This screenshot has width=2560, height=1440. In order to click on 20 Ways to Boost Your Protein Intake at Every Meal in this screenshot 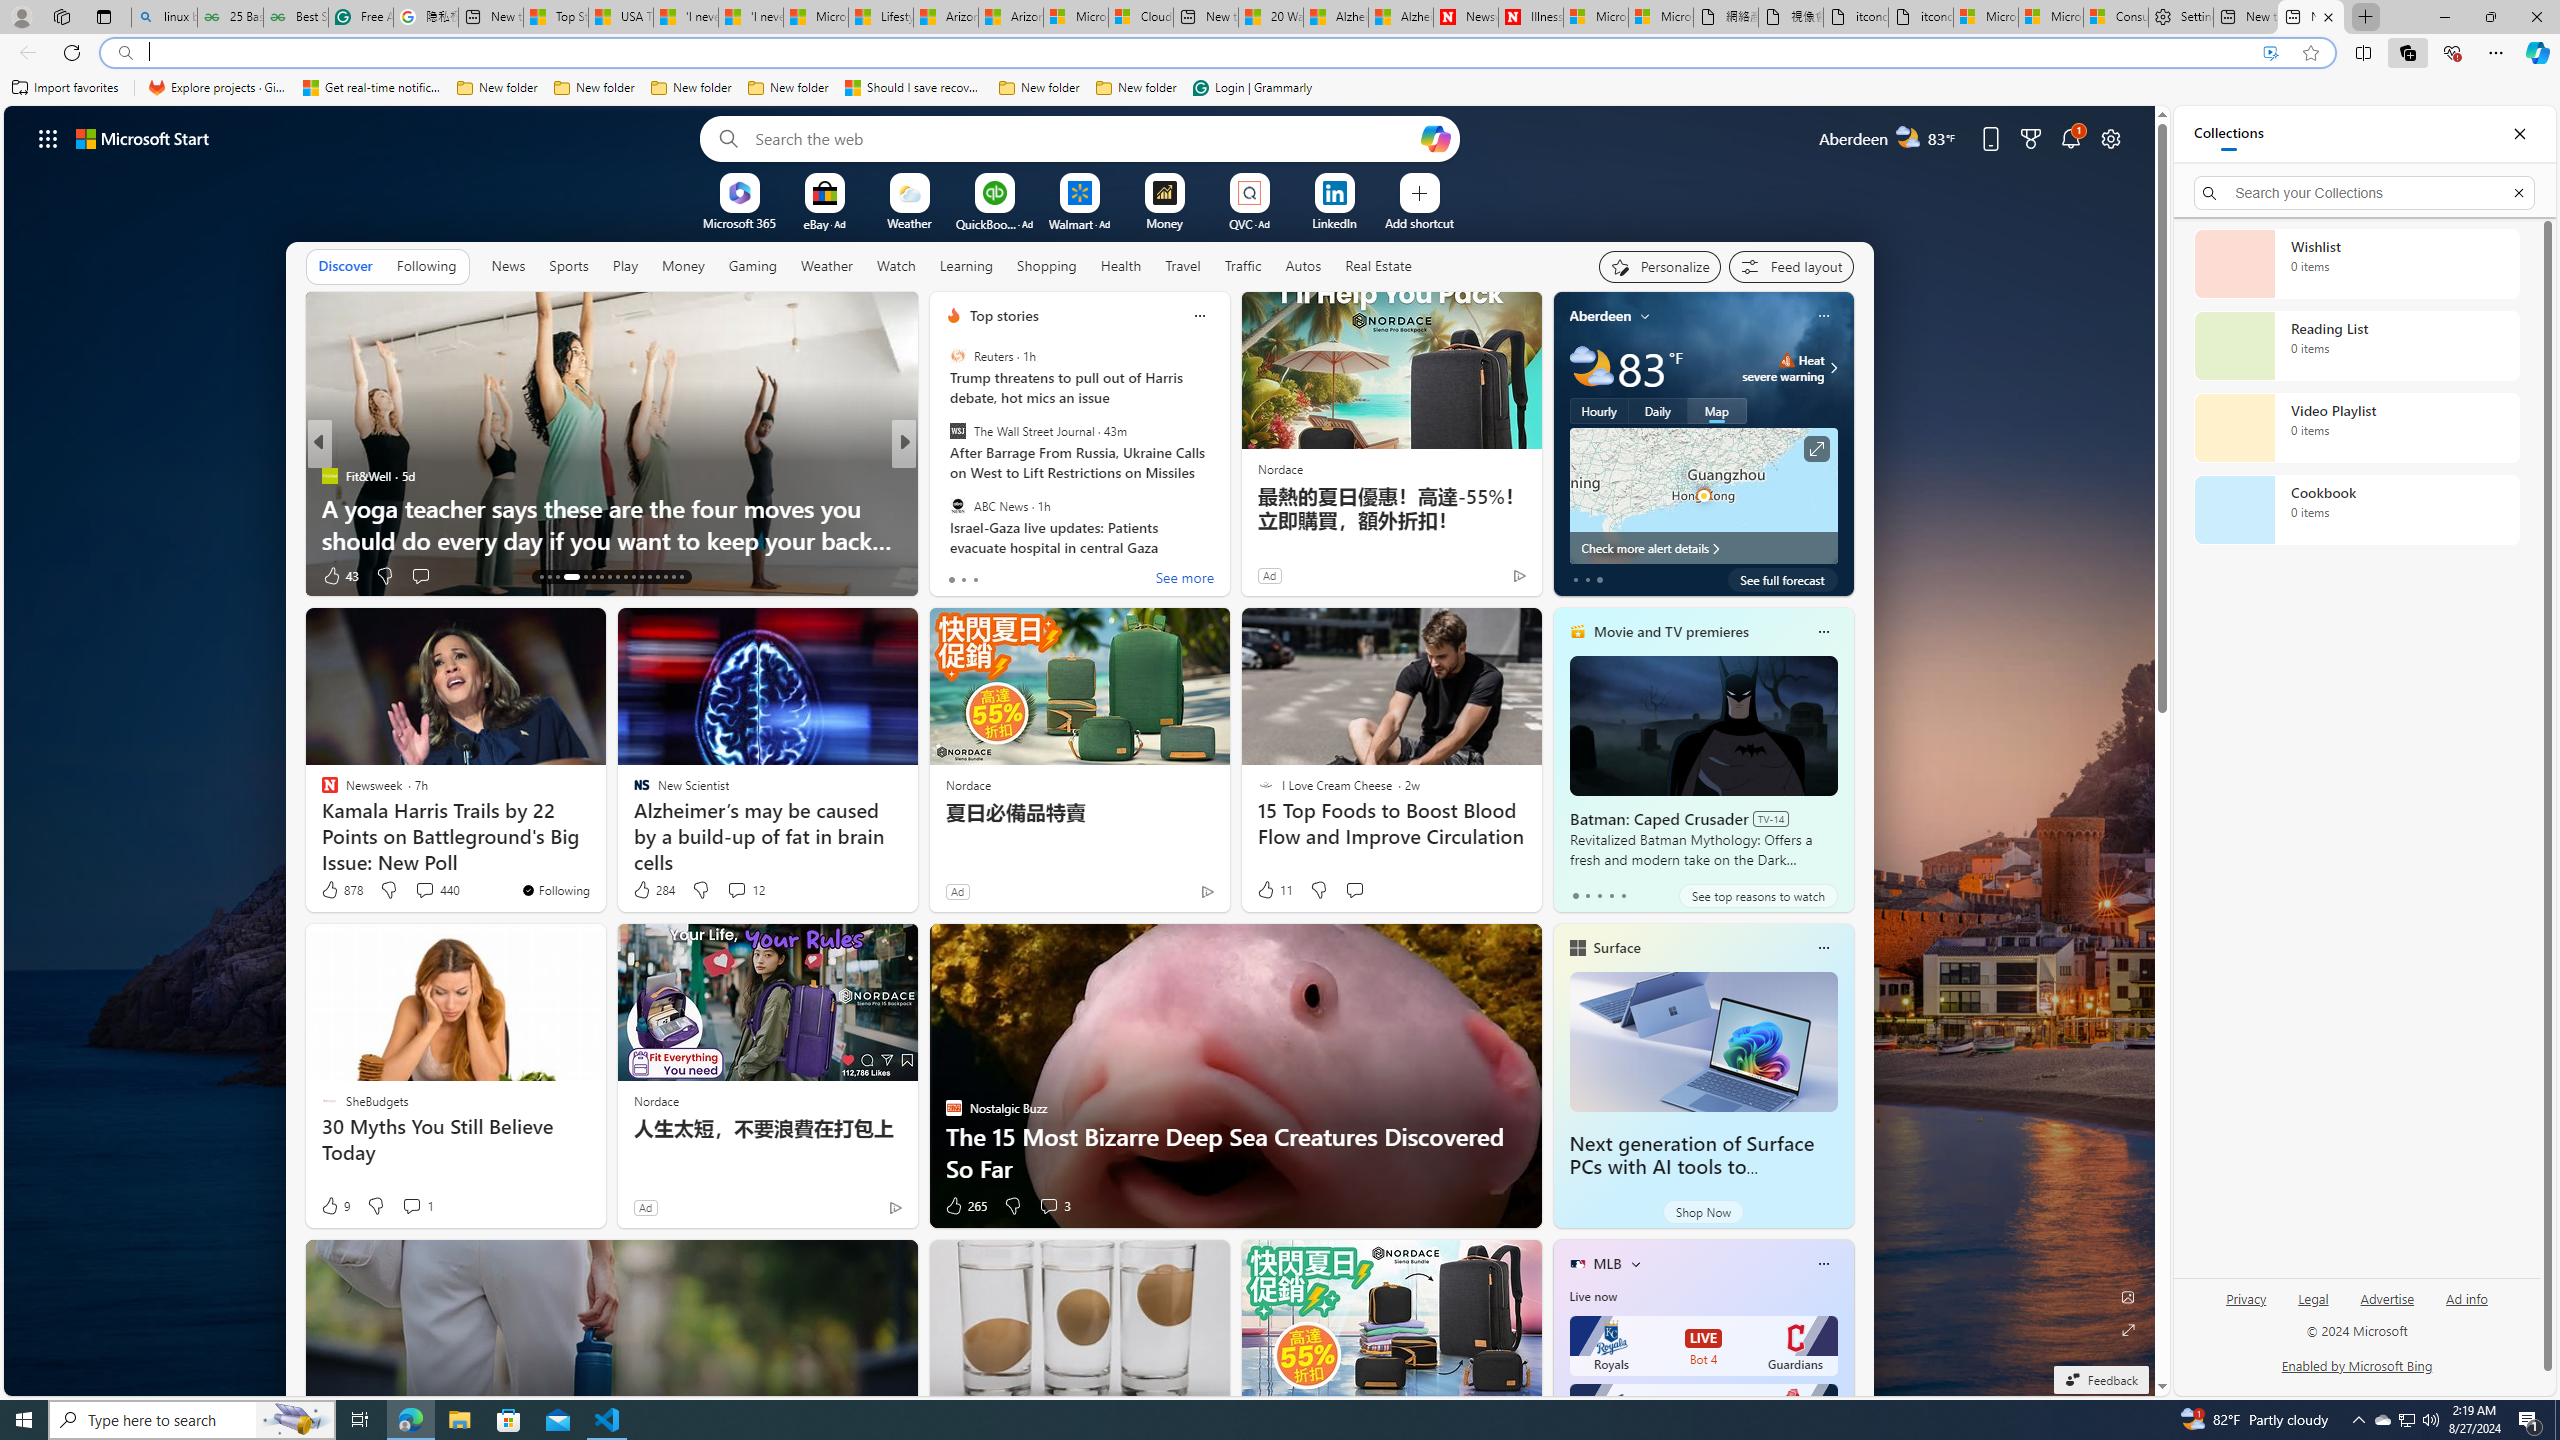, I will do `click(1269, 17)`.